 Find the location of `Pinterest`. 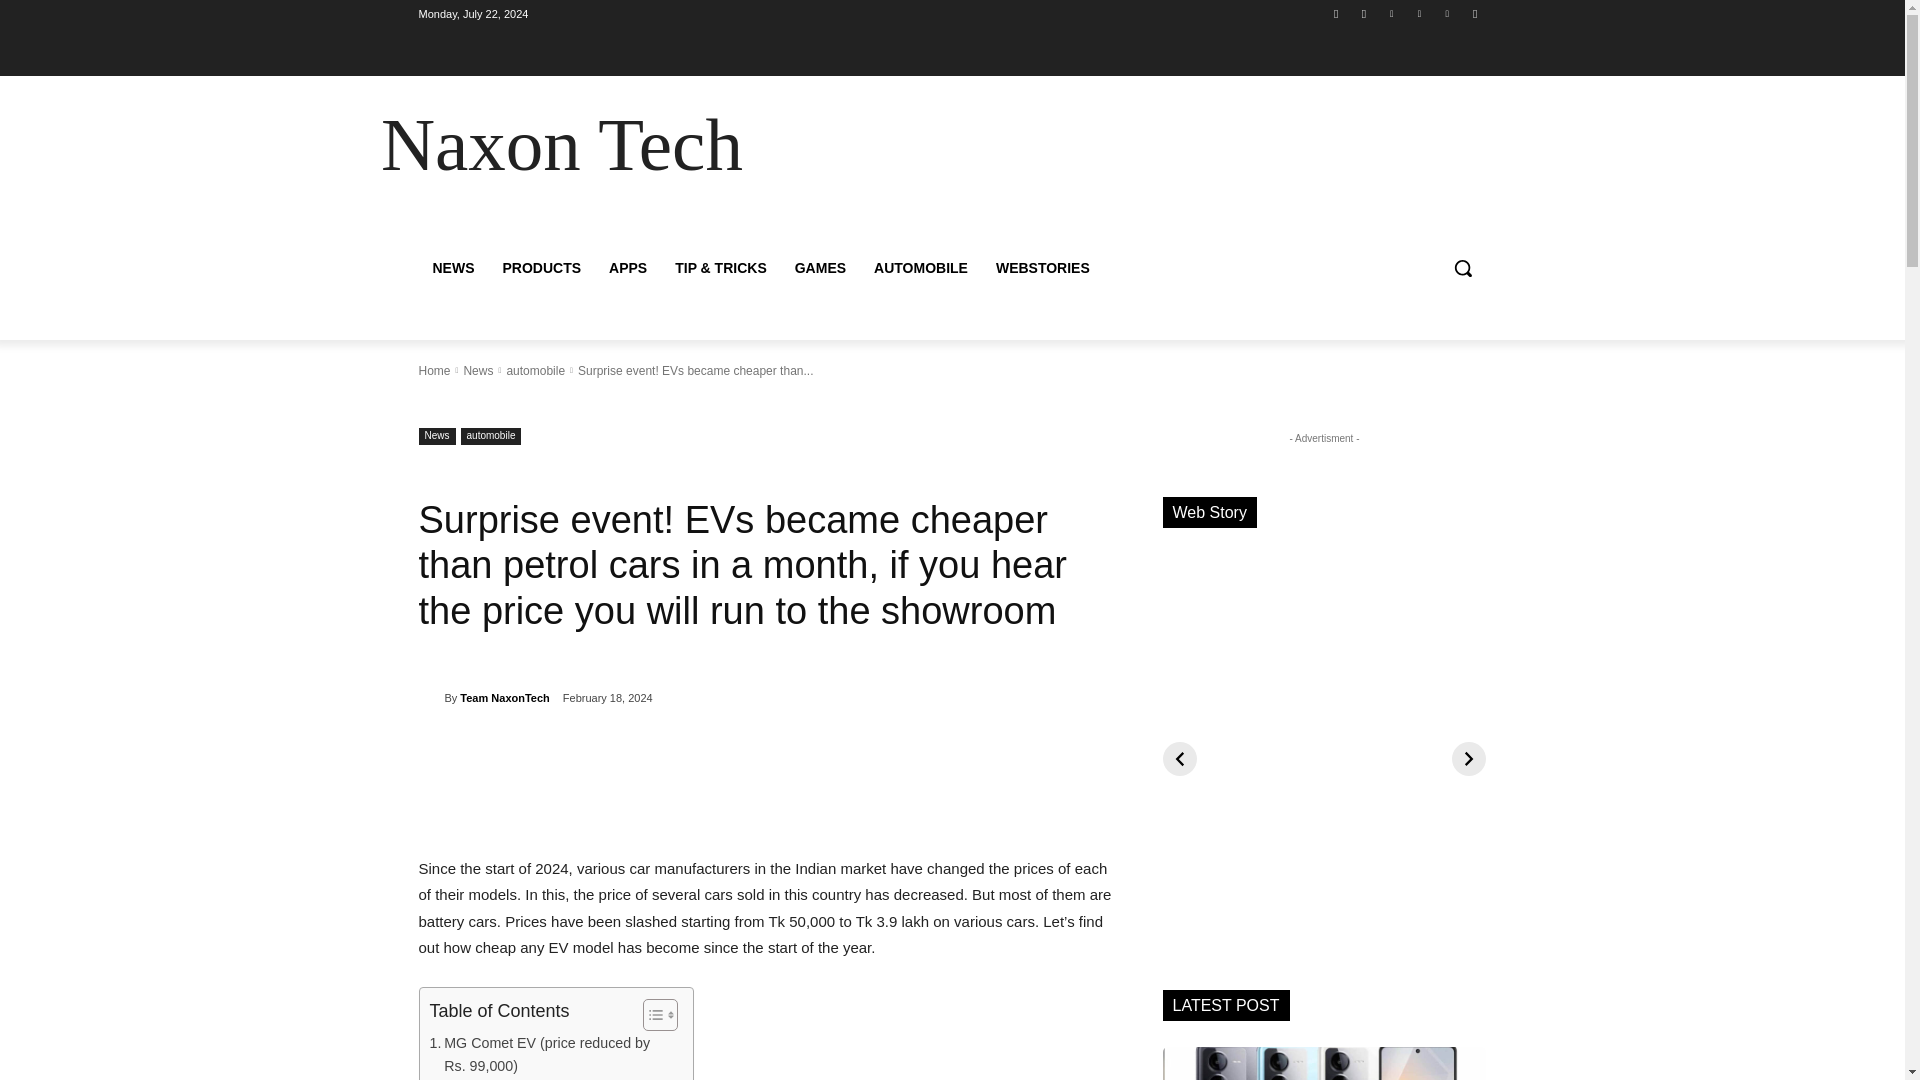

Pinterest is located at coordinates (1418, 13).